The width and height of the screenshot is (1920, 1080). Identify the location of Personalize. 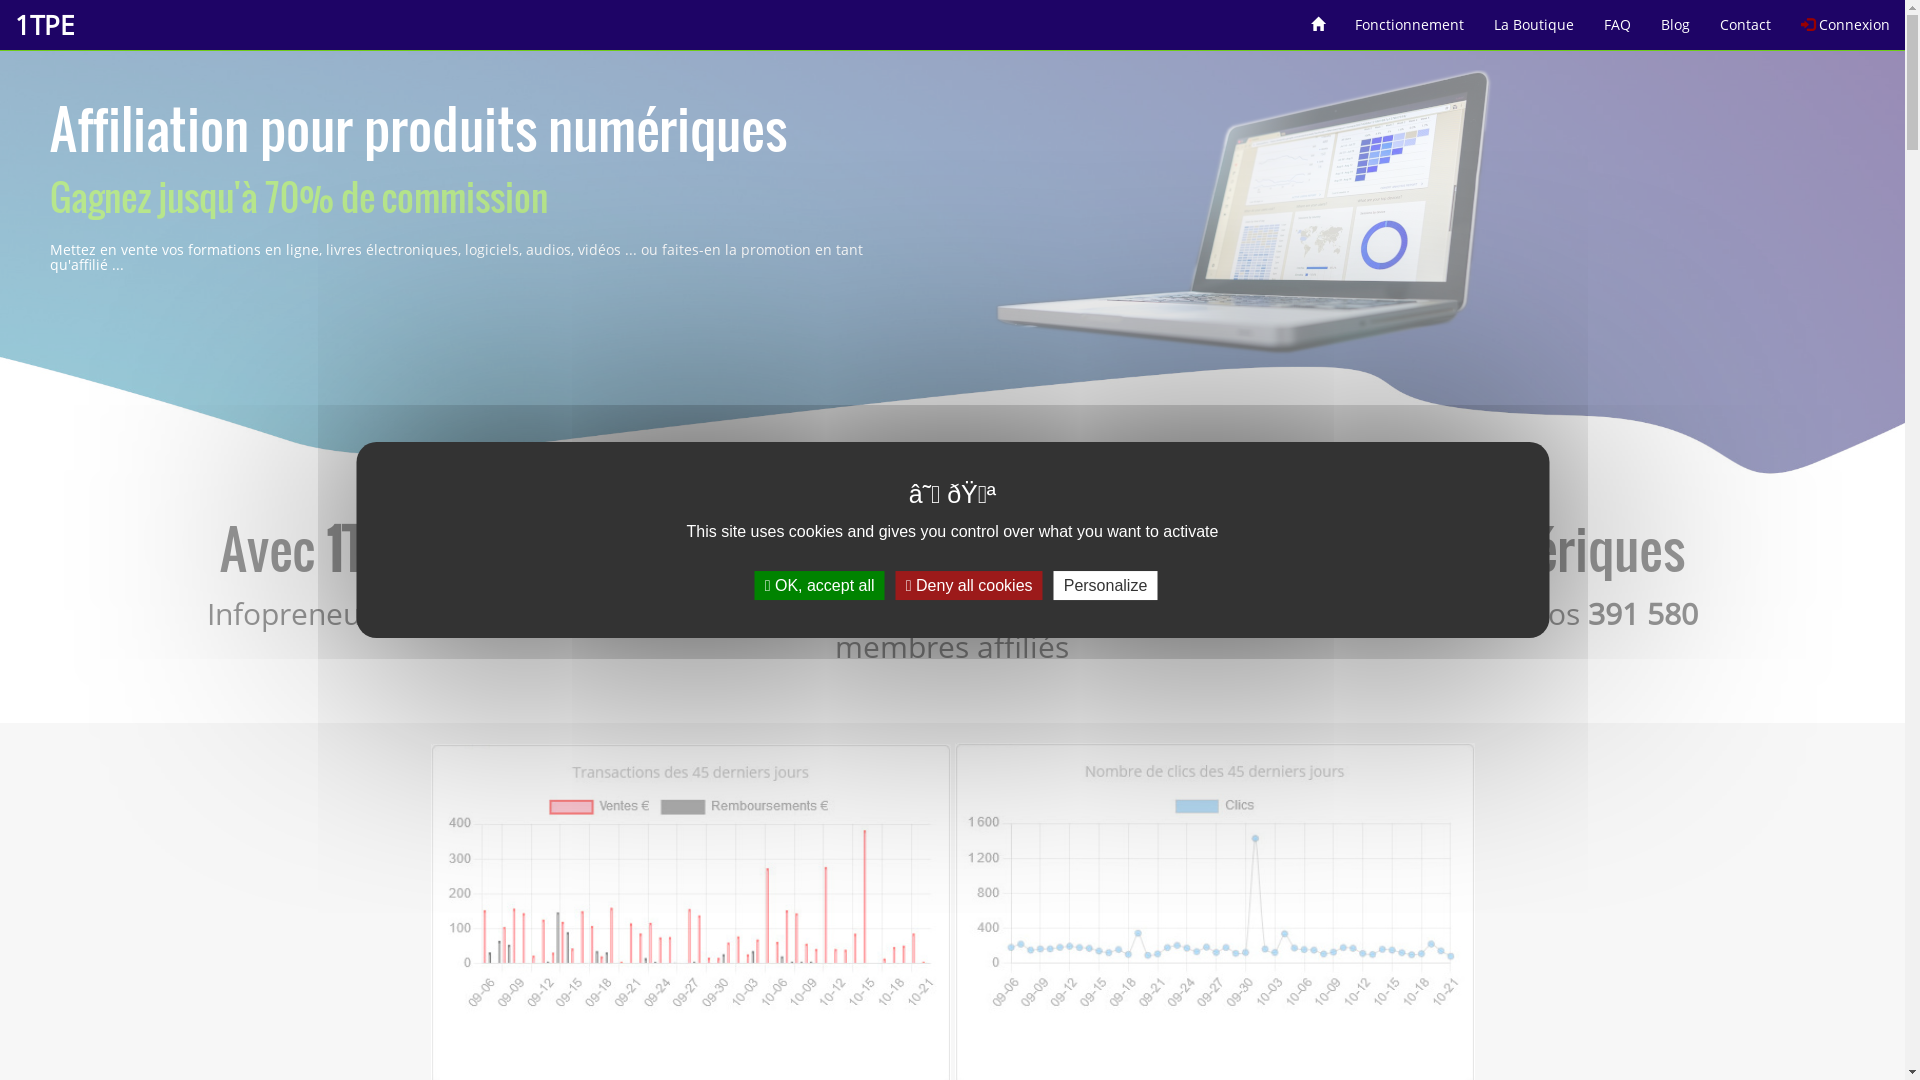
(1106, 586).